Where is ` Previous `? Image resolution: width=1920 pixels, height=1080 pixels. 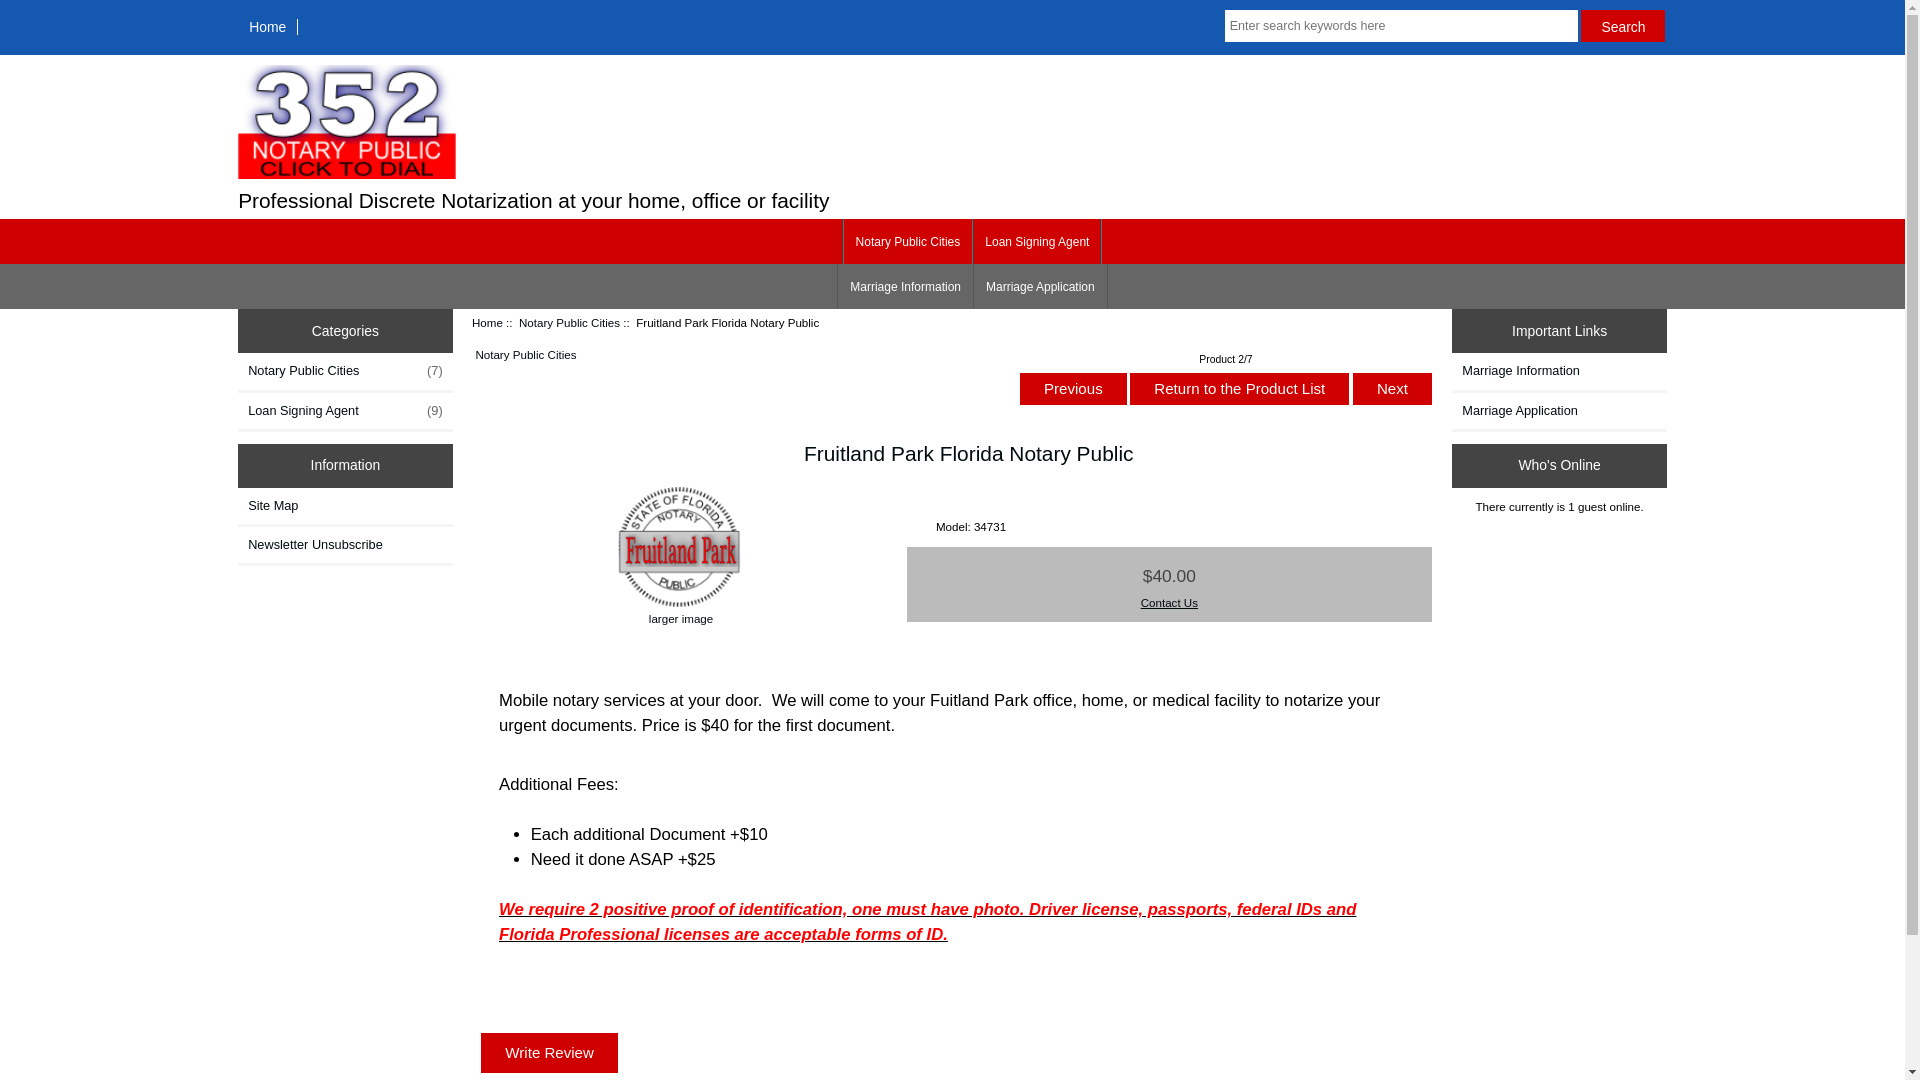
 Previous  is located at coordinates (1074, 390).